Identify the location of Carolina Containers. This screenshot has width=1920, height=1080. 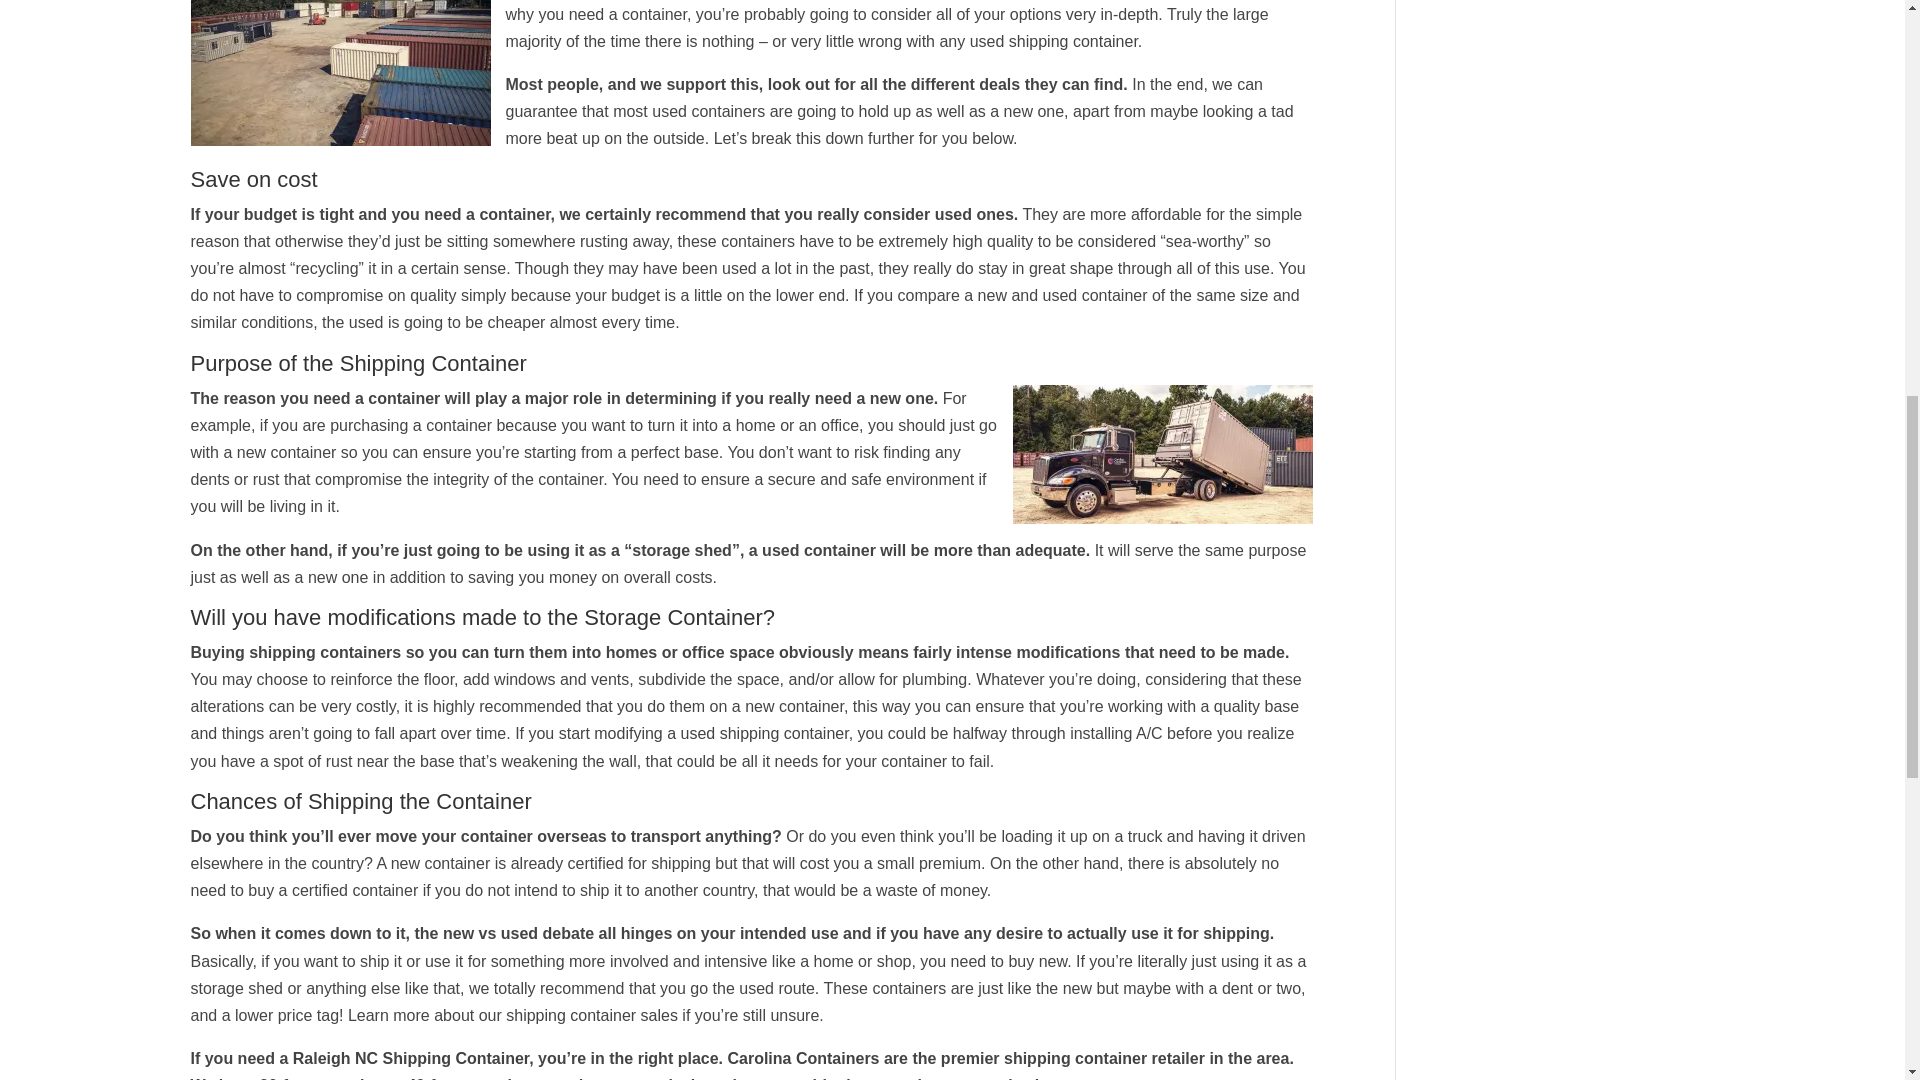
(803, 1058).